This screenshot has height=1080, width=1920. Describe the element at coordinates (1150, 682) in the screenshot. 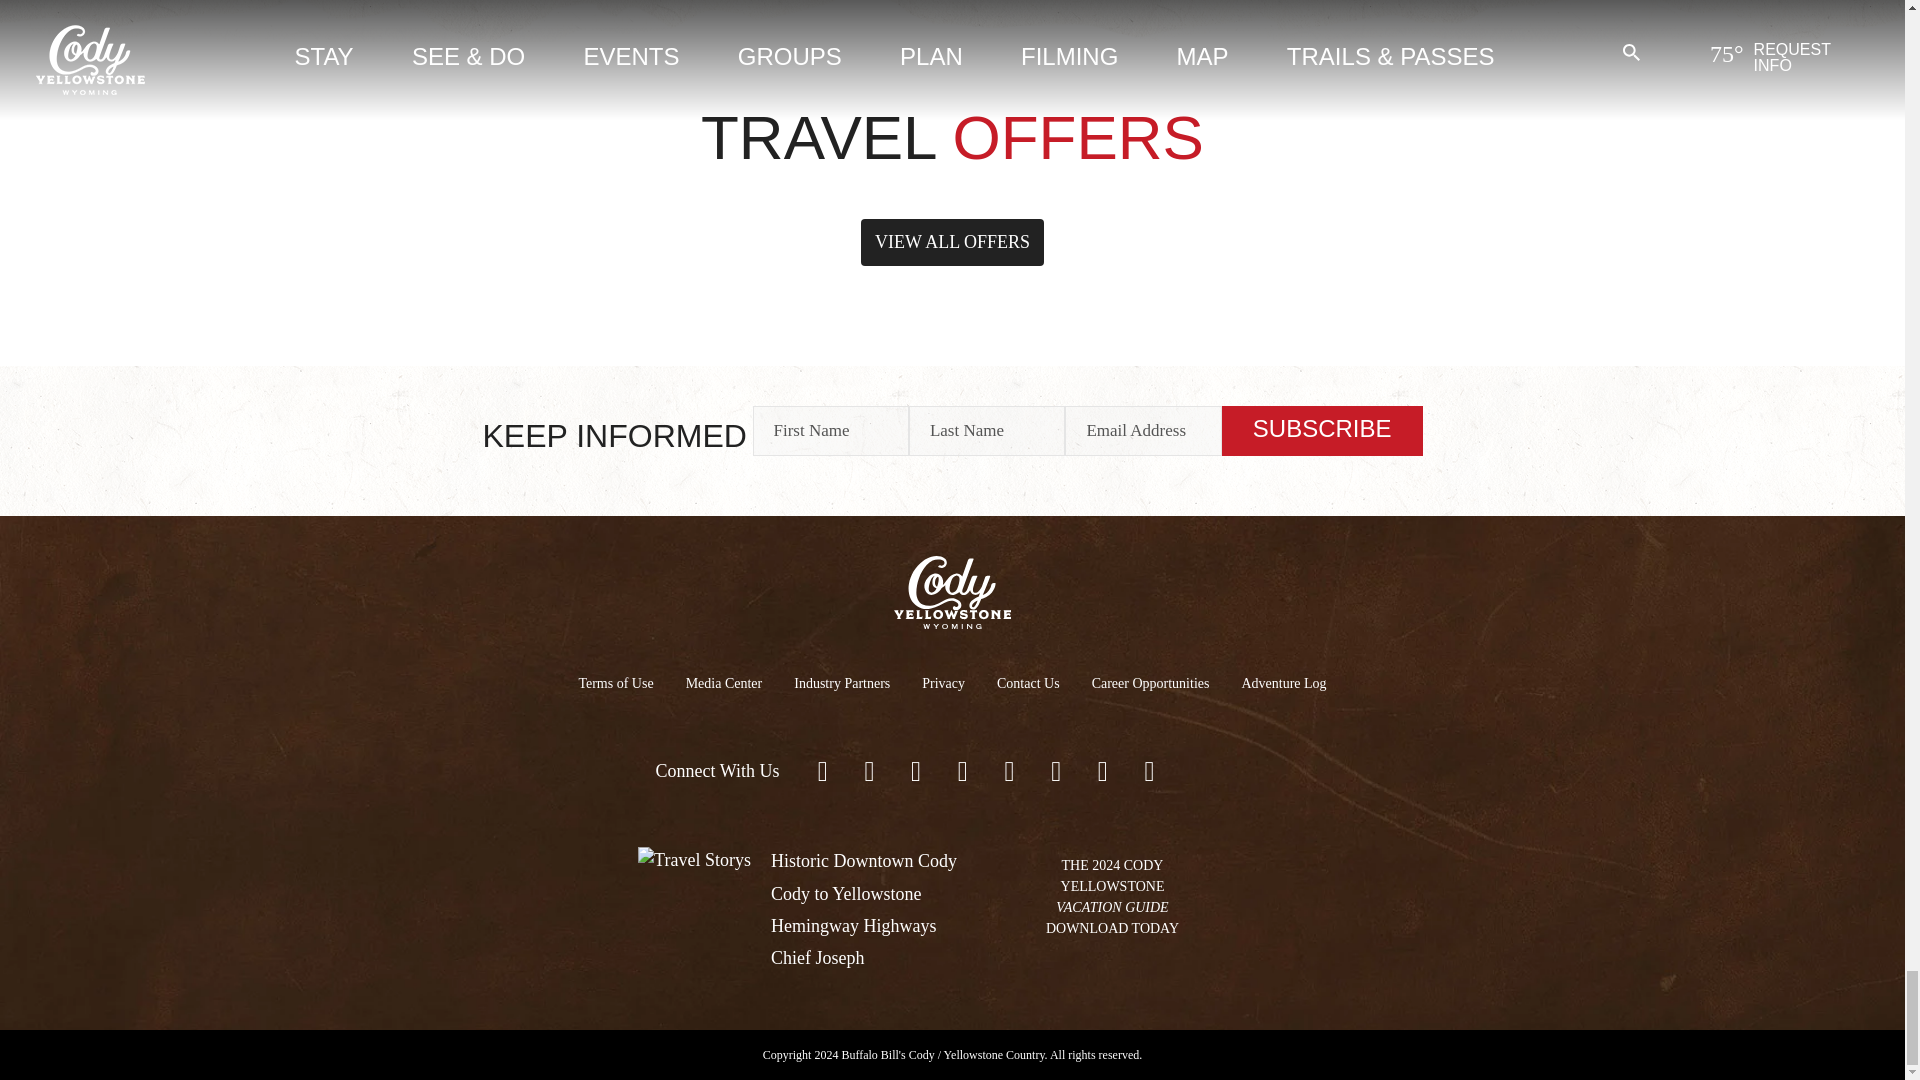

I see `Career Opportunities` at that location.